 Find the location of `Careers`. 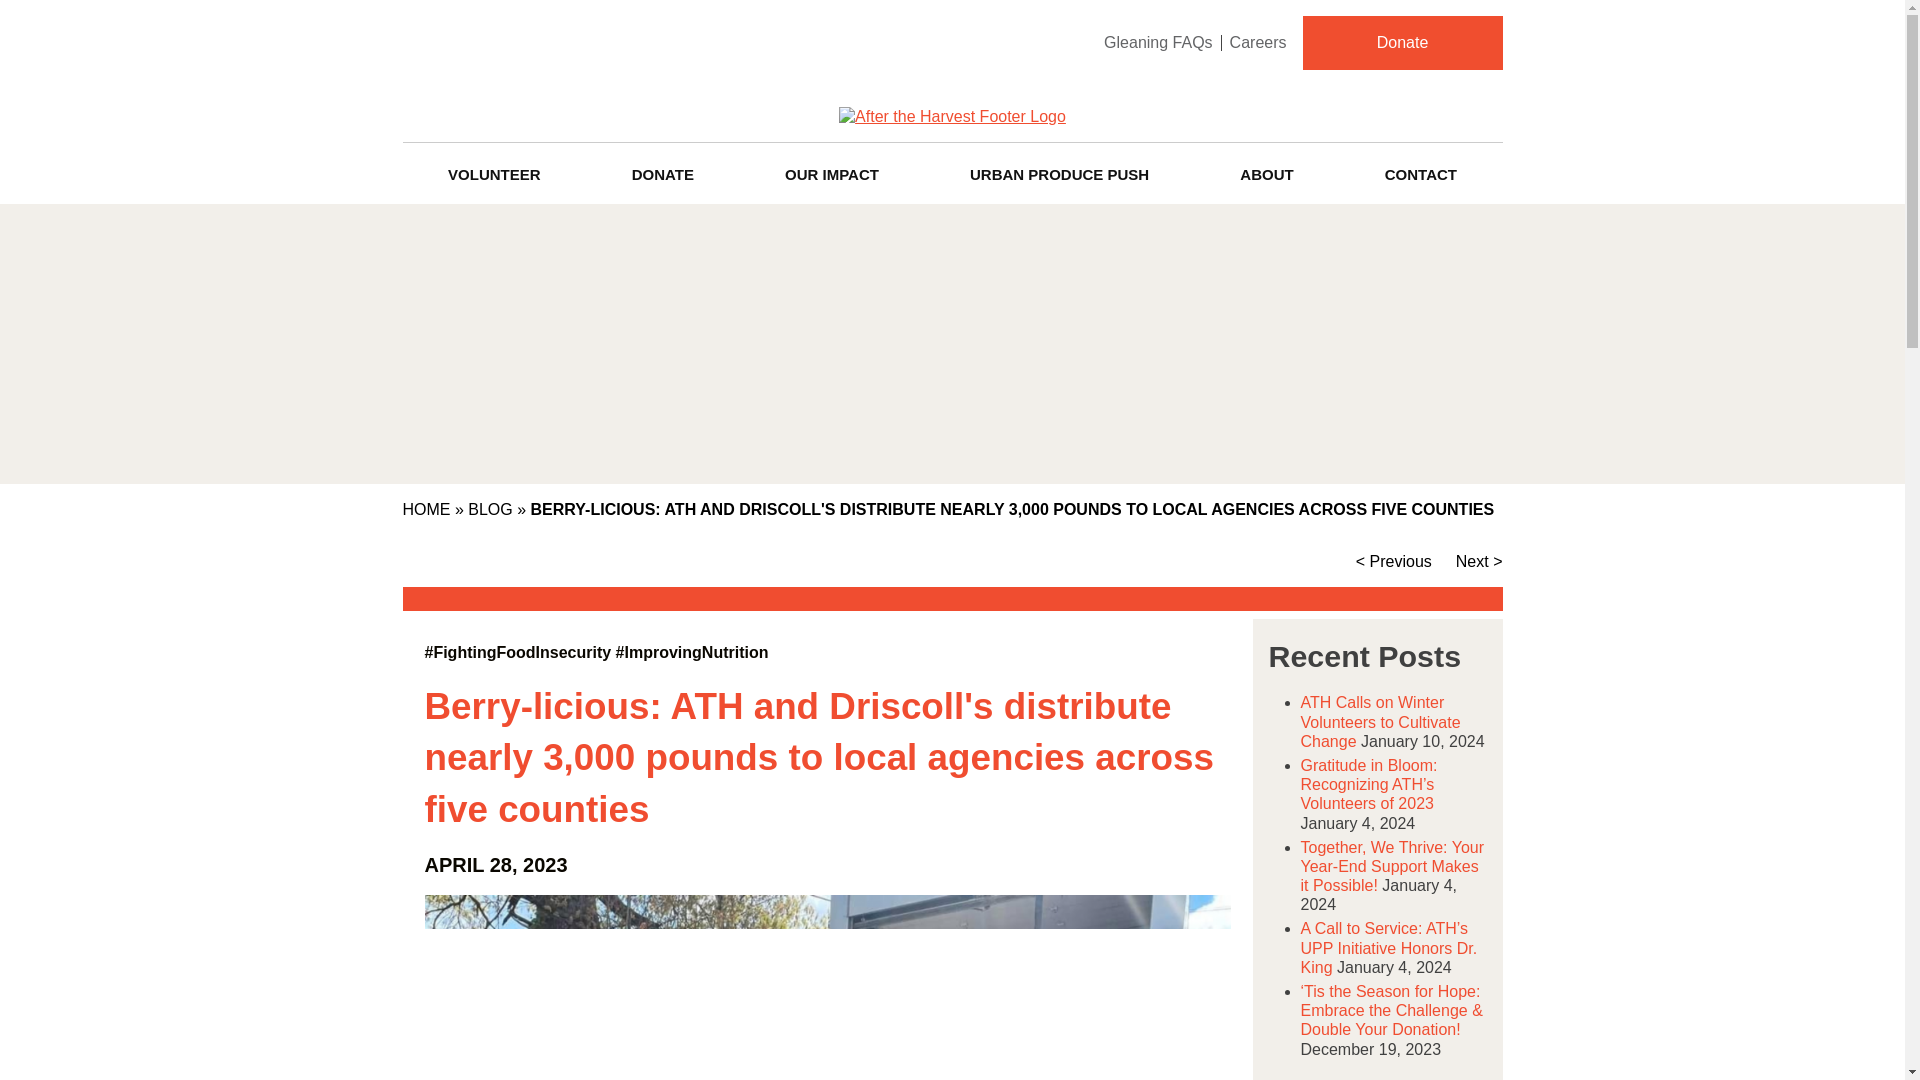

Careers is located at coordinates (1258, 42).